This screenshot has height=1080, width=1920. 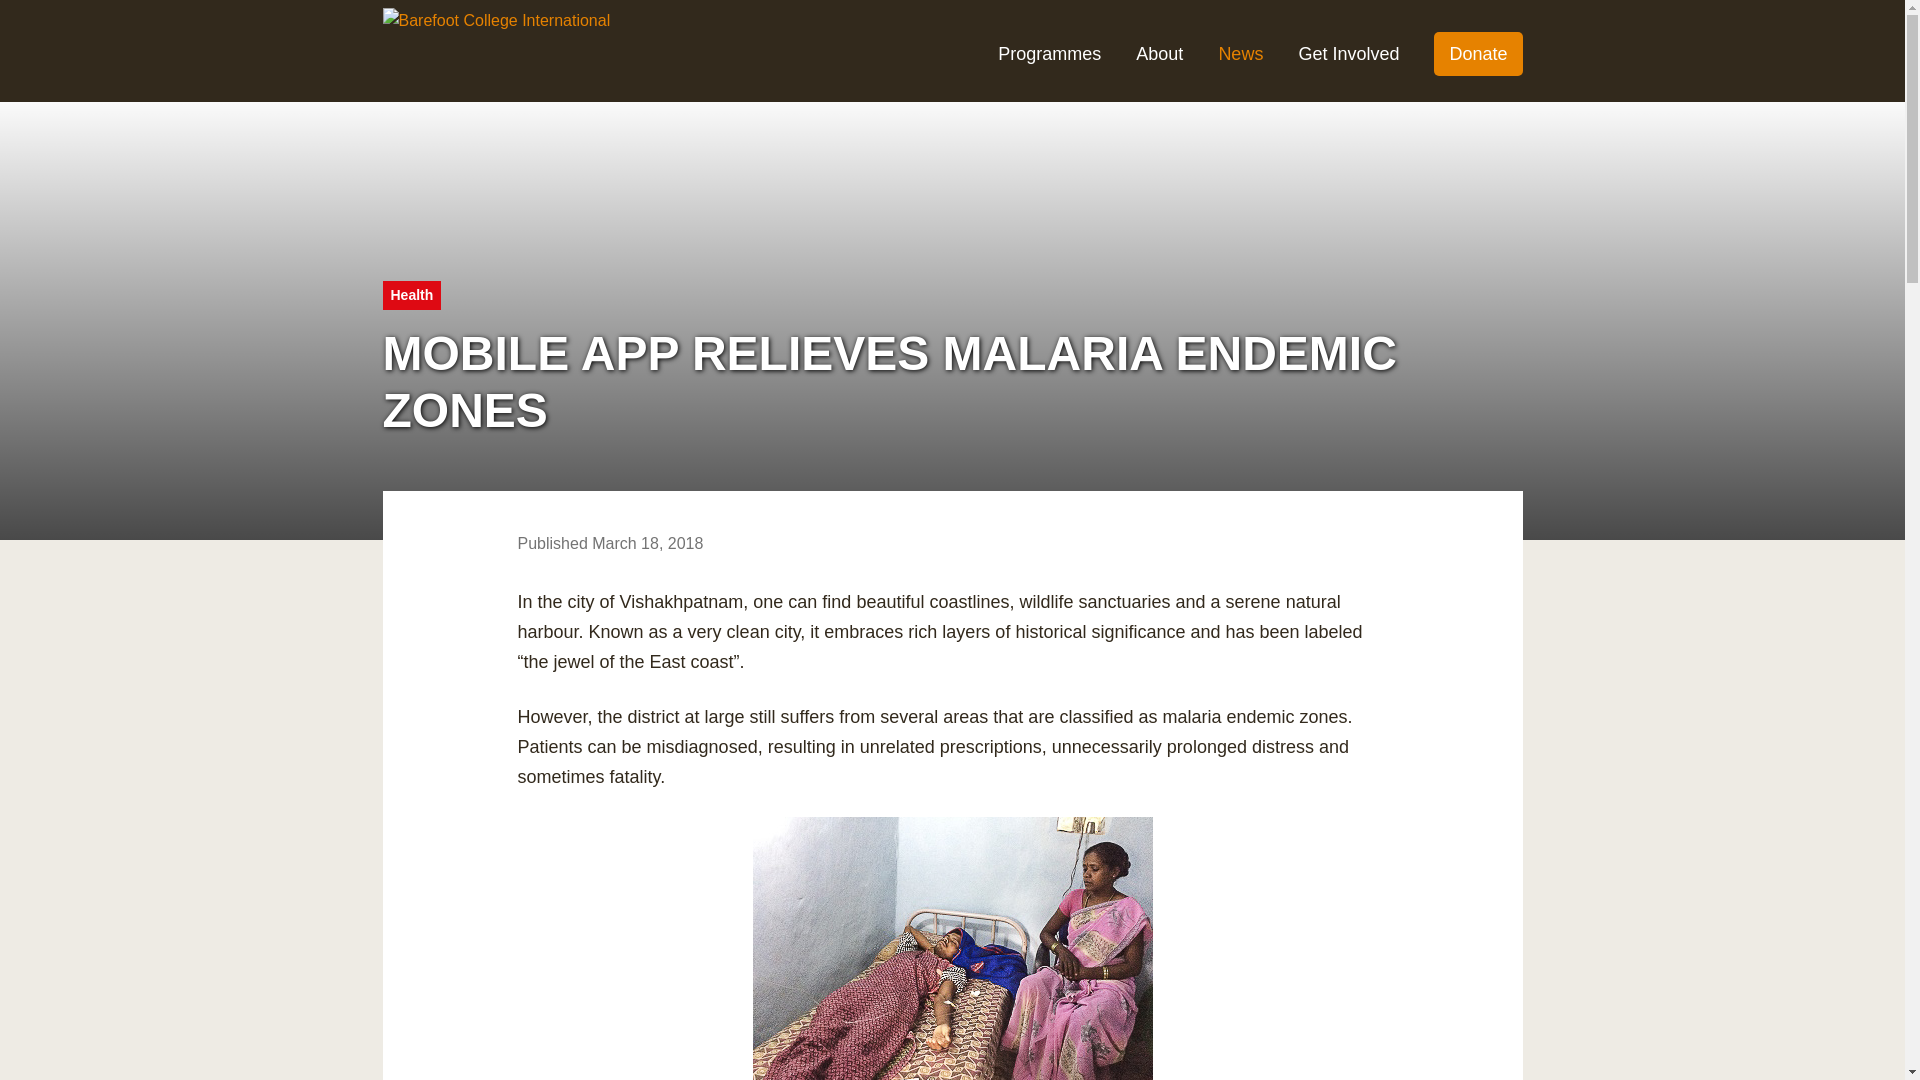 I want to click on Donate, so click(x=1478, y=54).